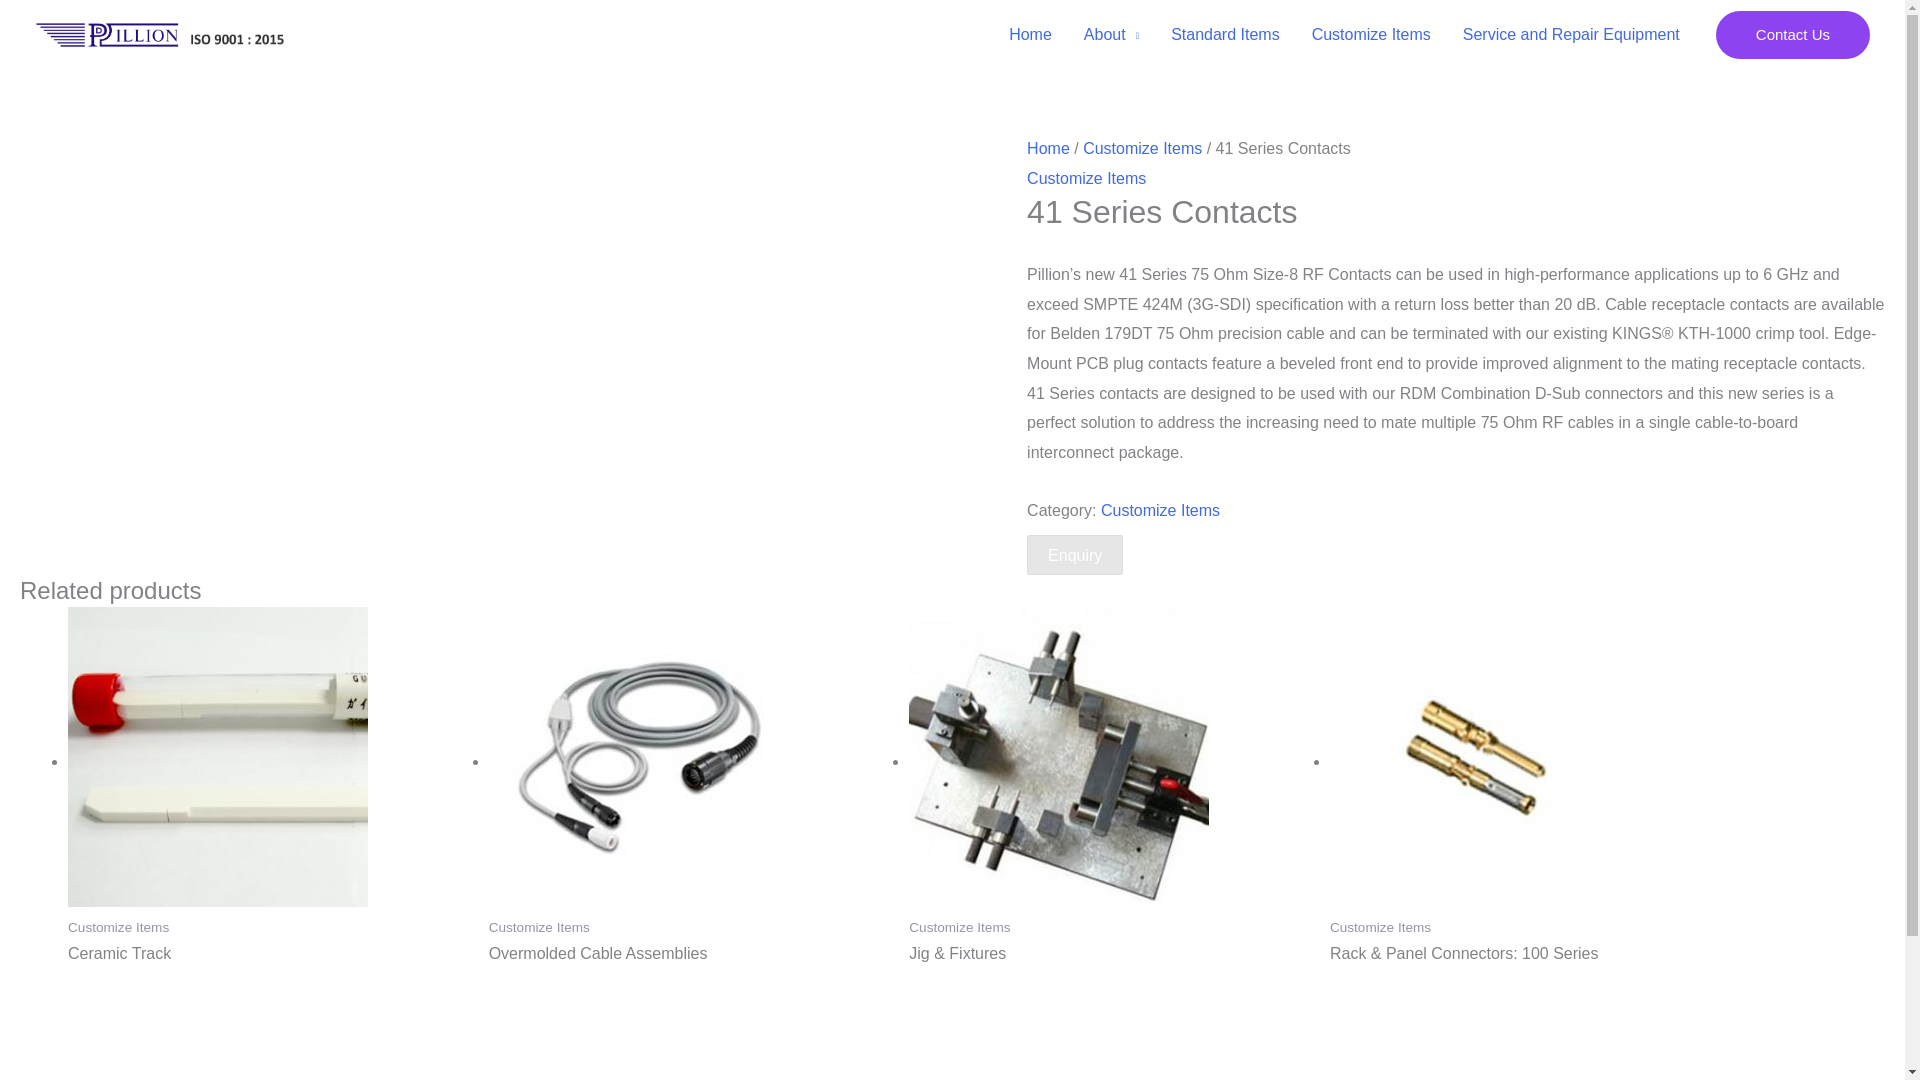 Image resolution: width=1920 pixels, height=1080 pixels. Describe the element at coordinates (268, 954) in the screenshot. I see `Ceramic Track` at that location.